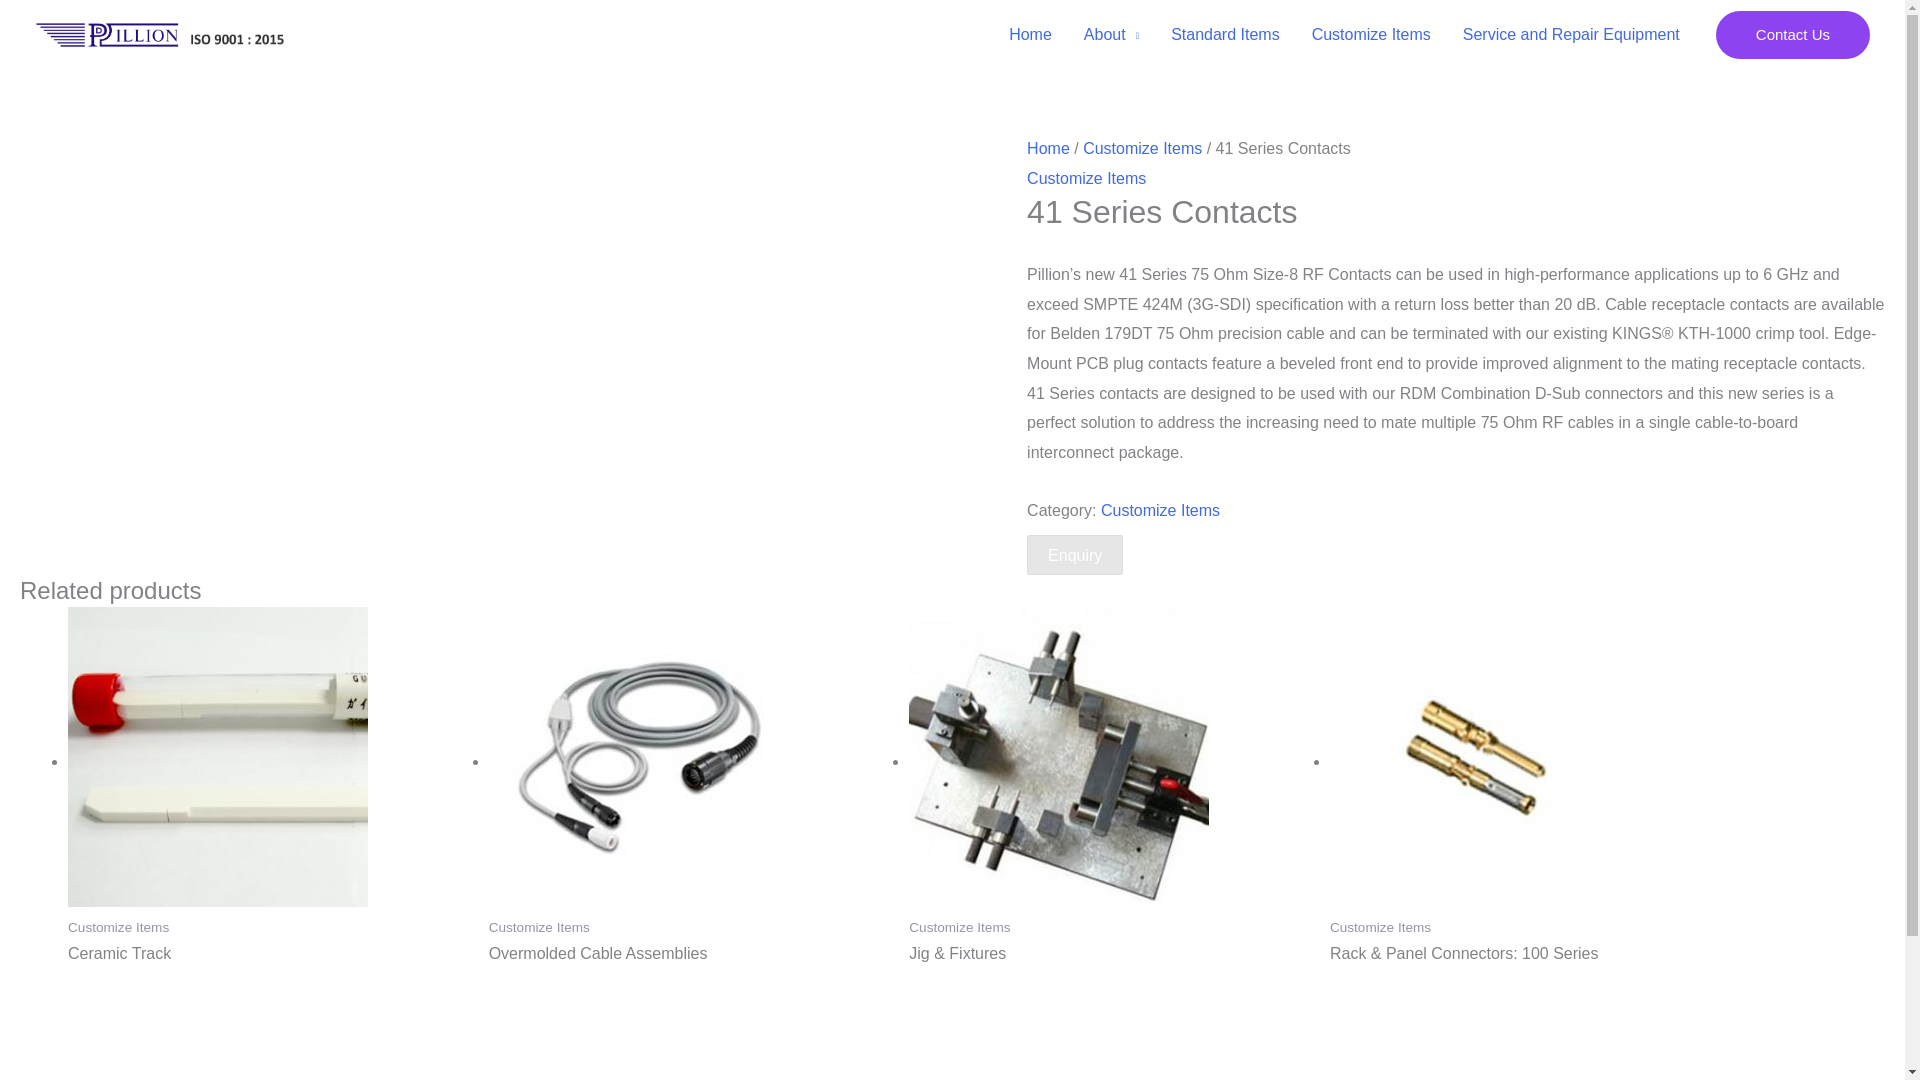 Image resolution: width=1920 pixels, height=1080 pixels. Describe the element at coordinates (268, 954) in the screenshot. I see `Ceramic Track` at that location.